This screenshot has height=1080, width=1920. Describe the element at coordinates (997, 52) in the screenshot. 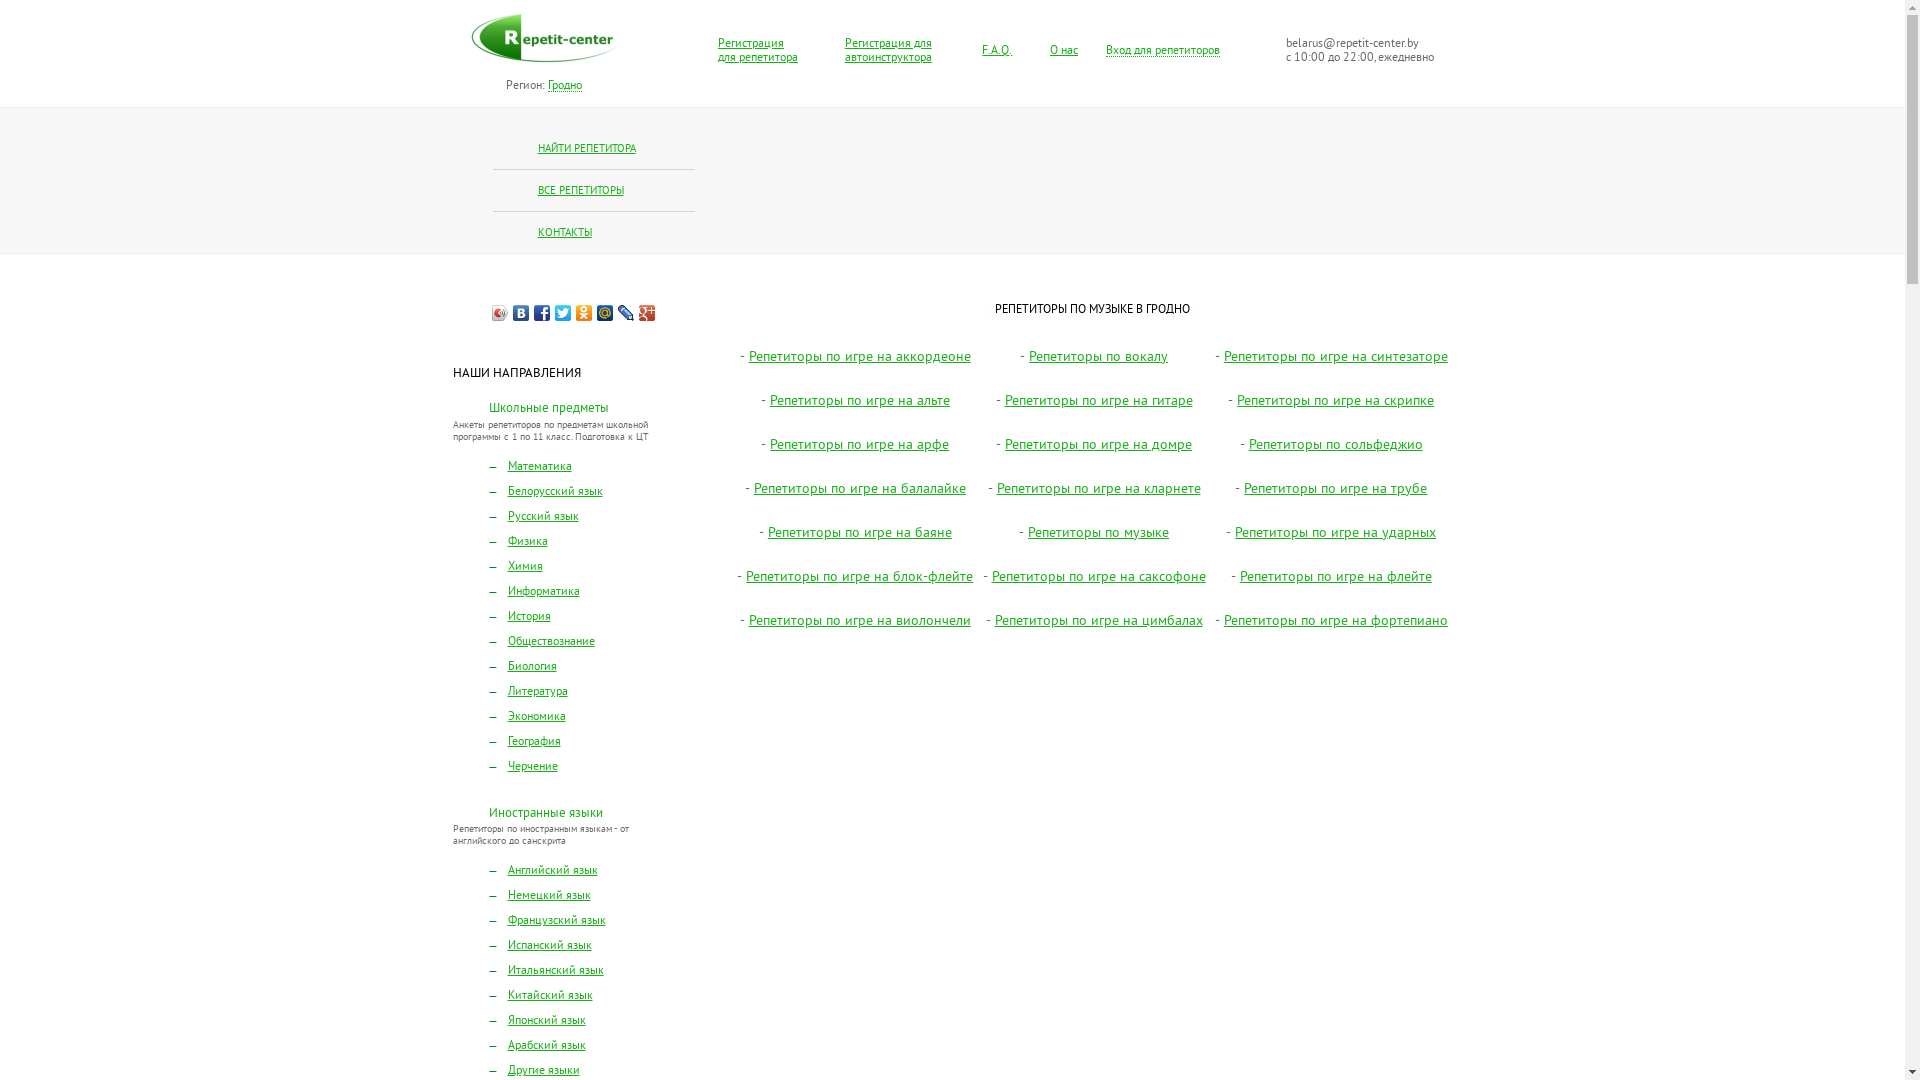

I see `F.A.Q.` at that location.